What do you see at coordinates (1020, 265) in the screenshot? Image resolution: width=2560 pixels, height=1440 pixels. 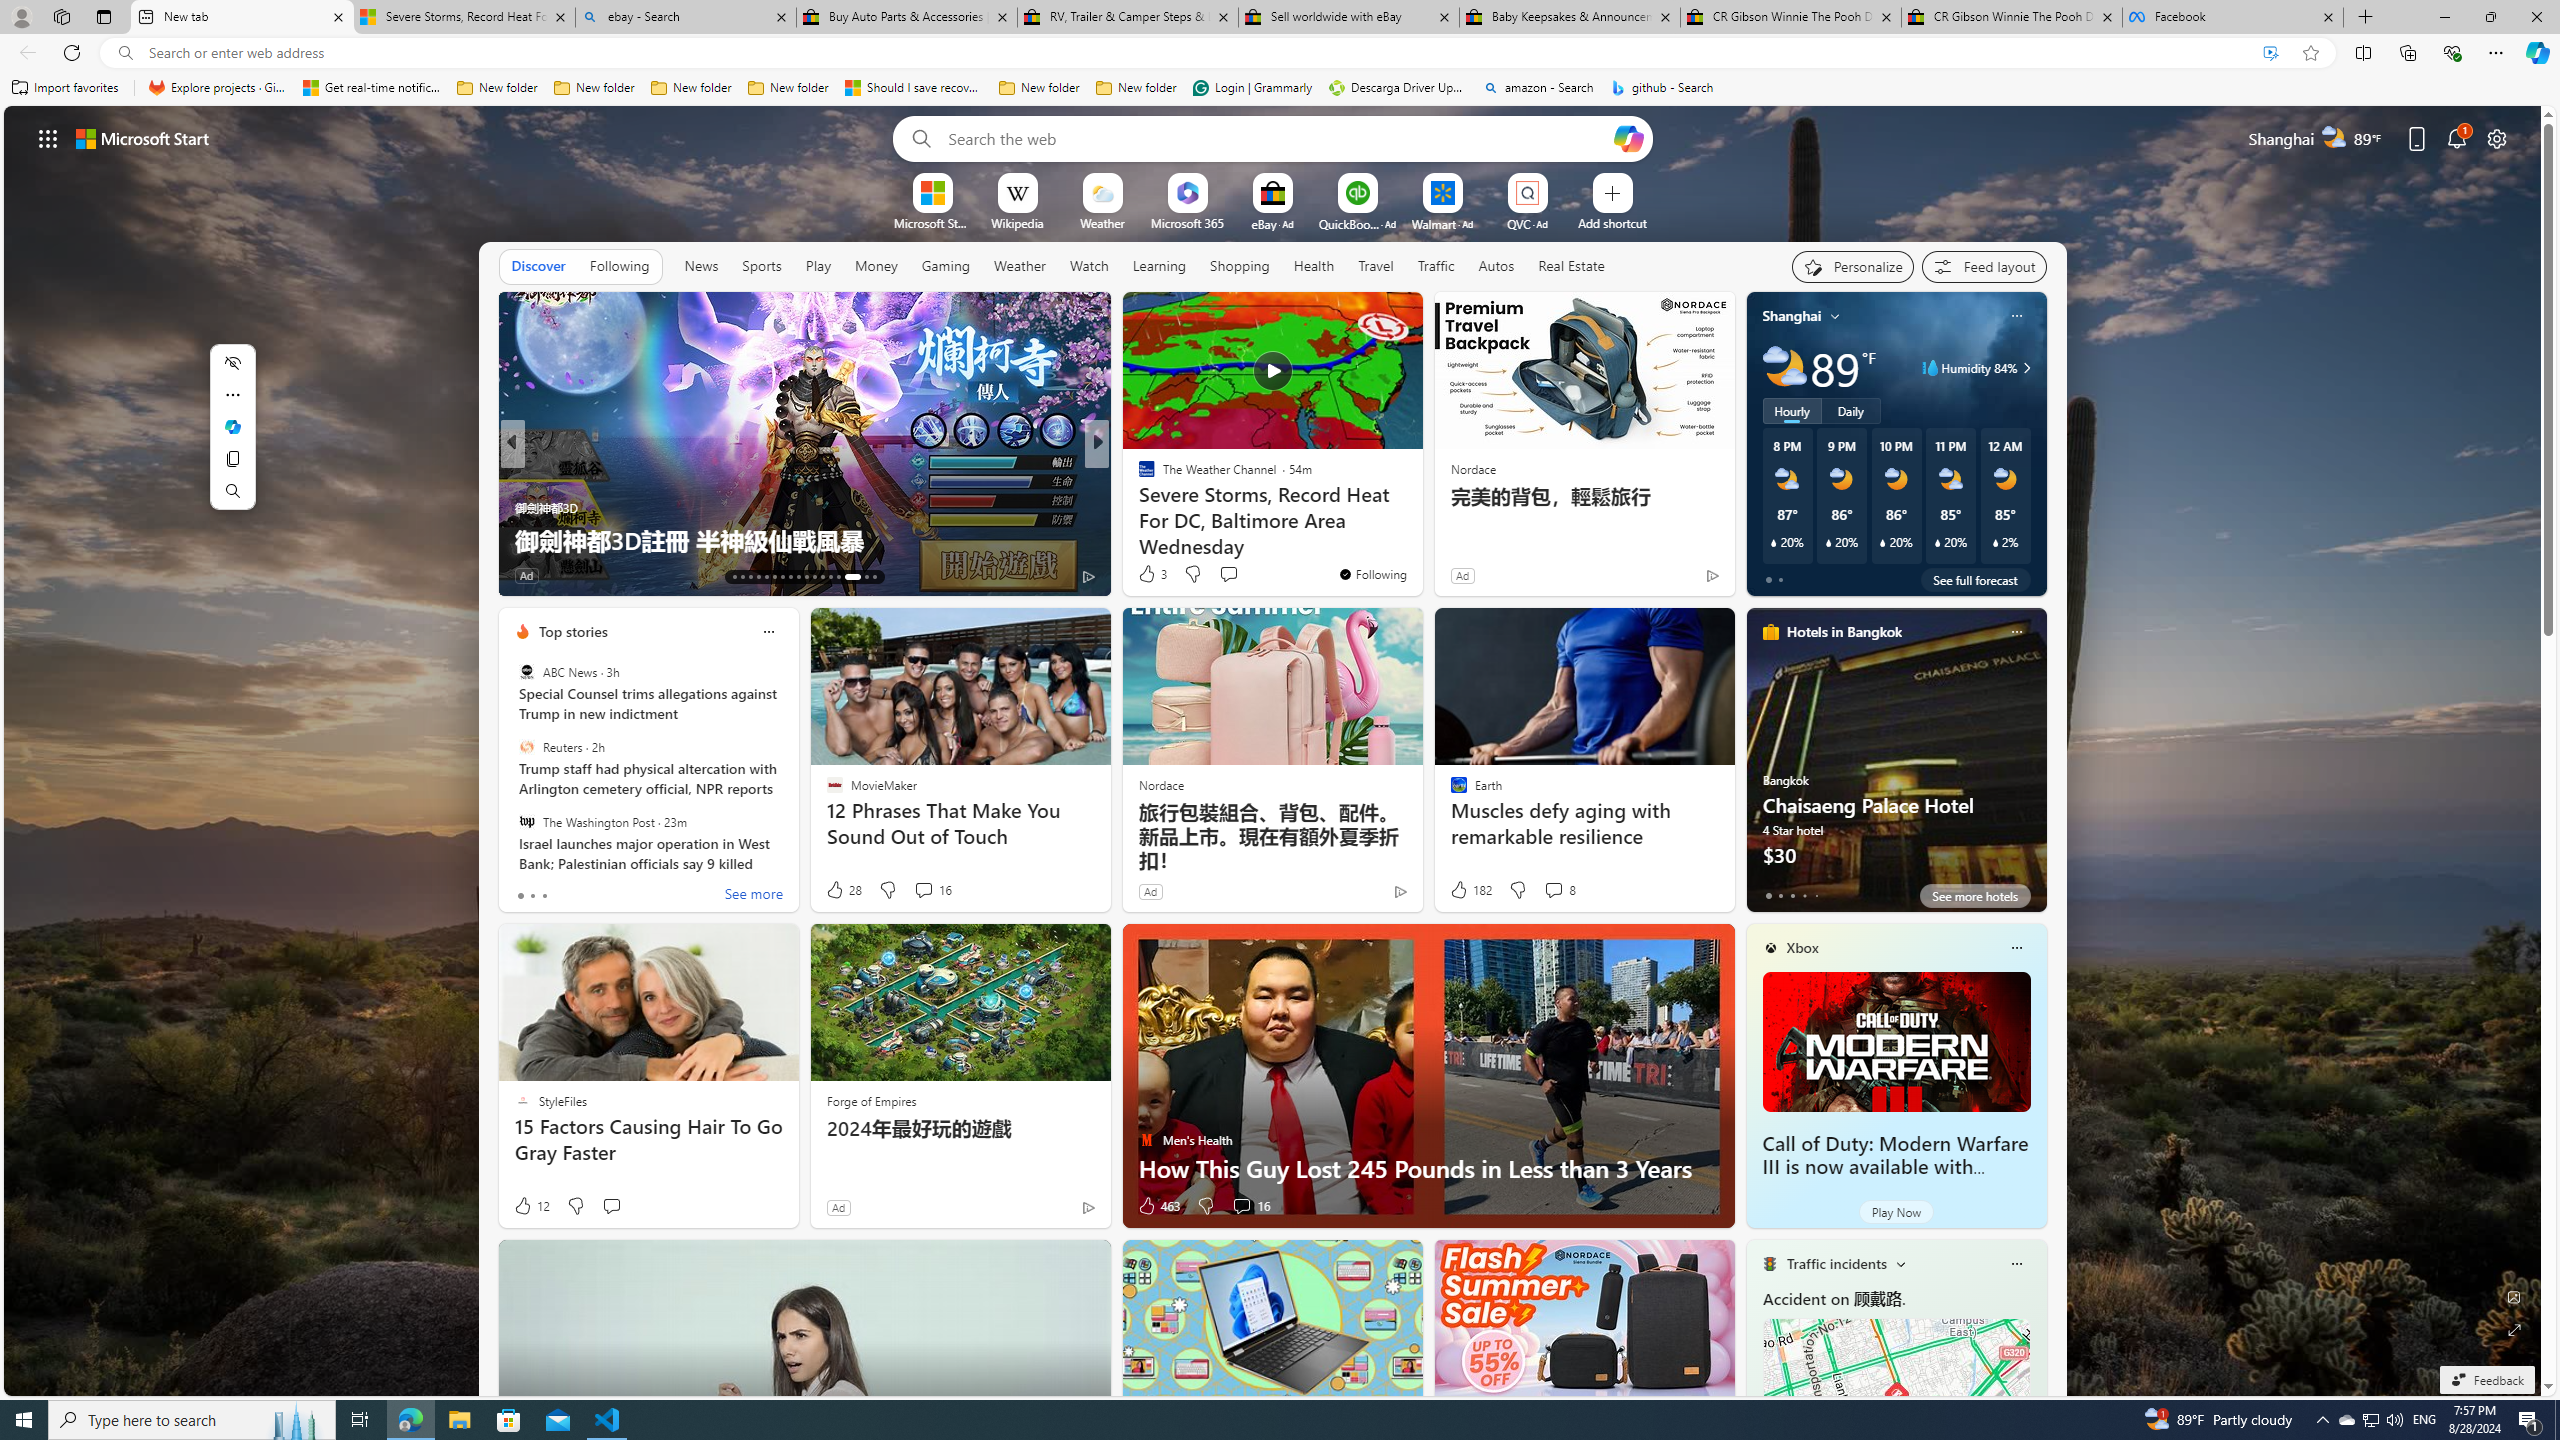 I see `Weather` at bounding box center [1020, 265].